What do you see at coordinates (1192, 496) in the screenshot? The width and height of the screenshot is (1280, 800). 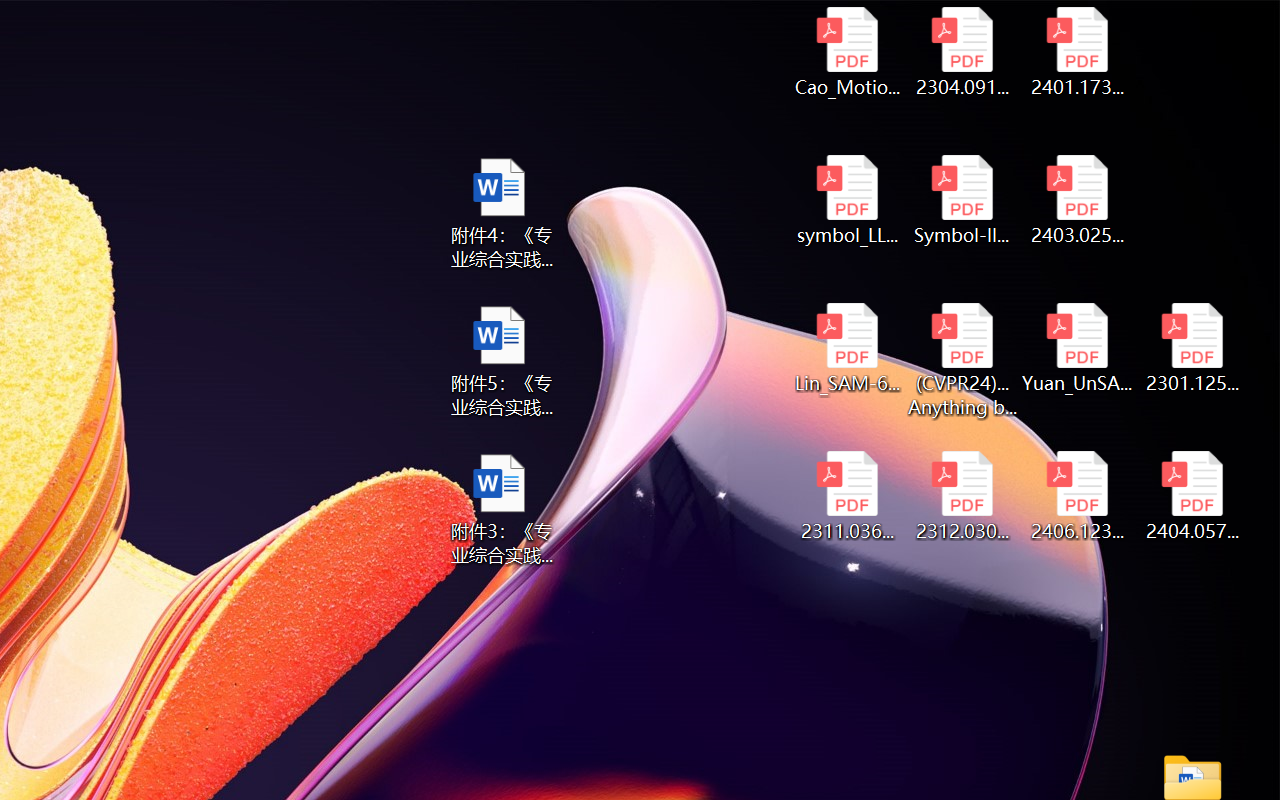 I see `2404.05719v1.pdf` at bounding box center [1192, 496].